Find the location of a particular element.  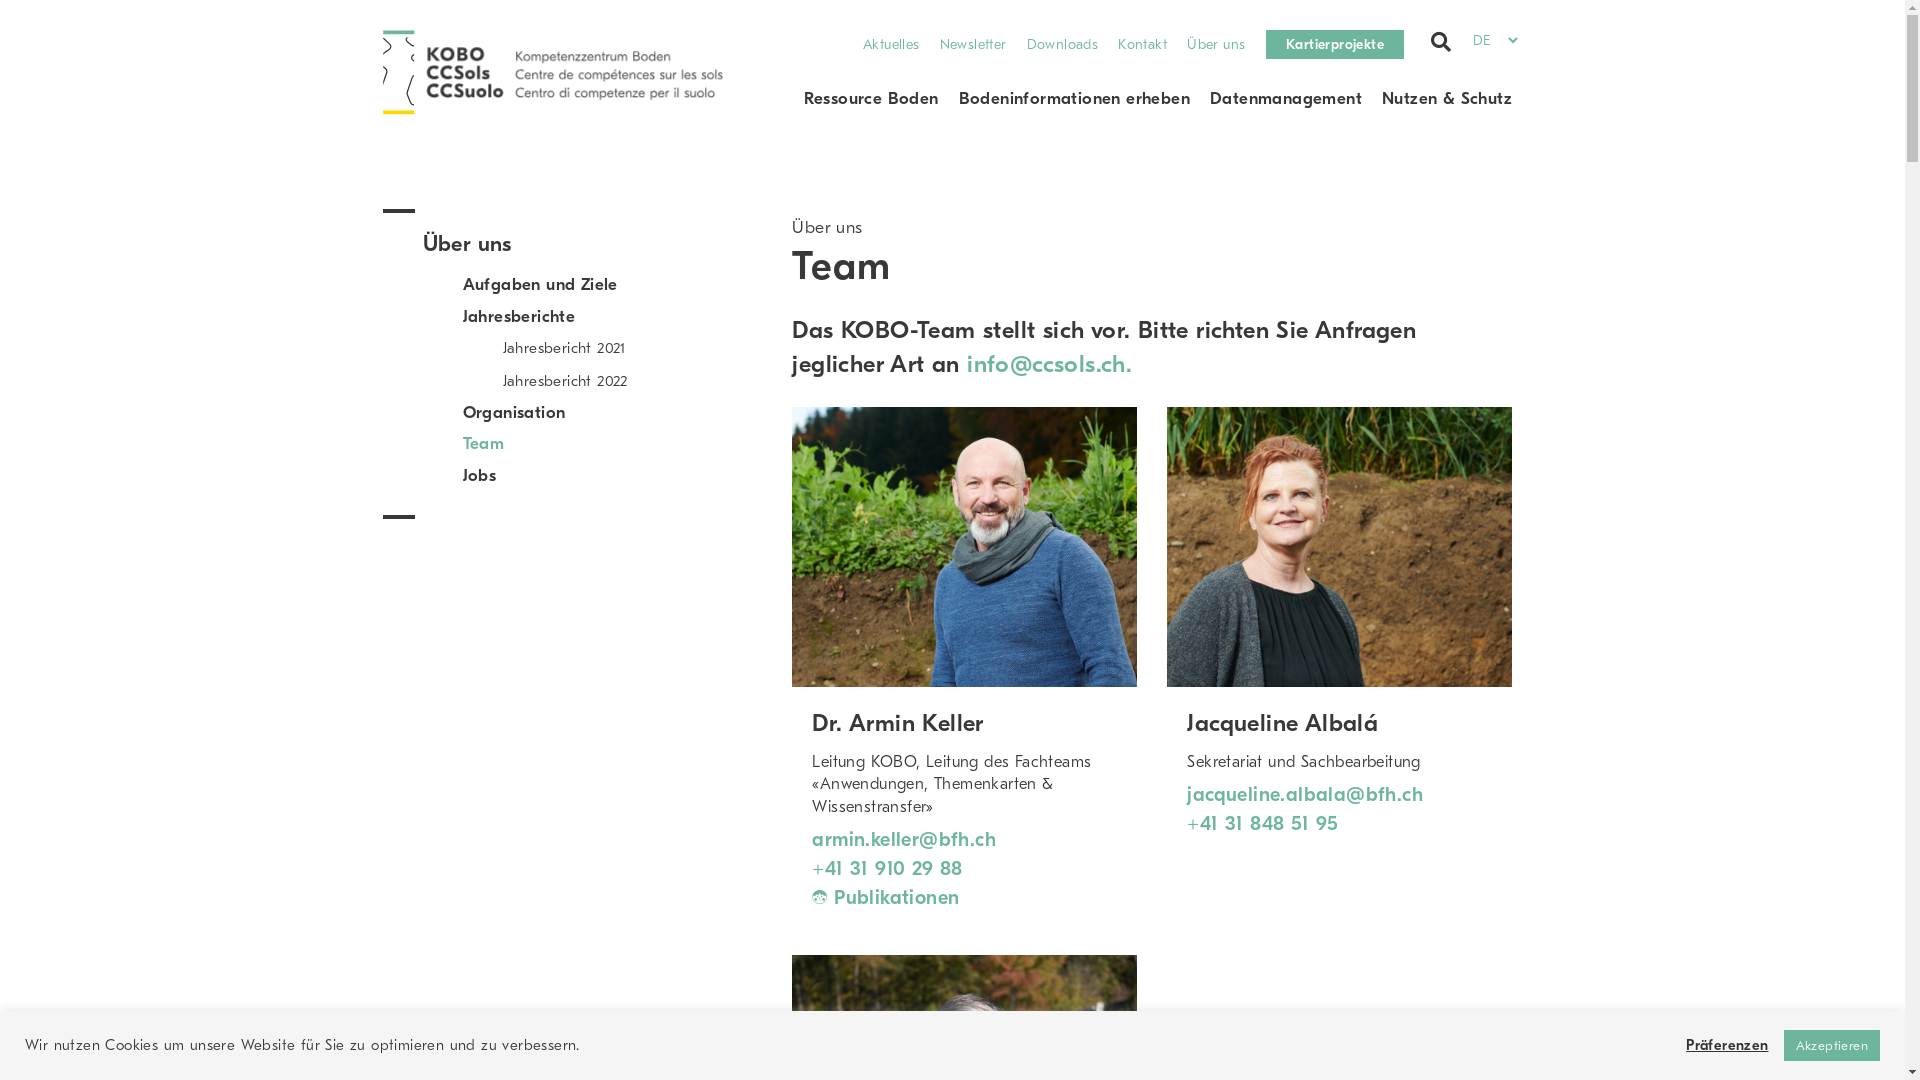

Downloads is located at coordinates (1063, 44).